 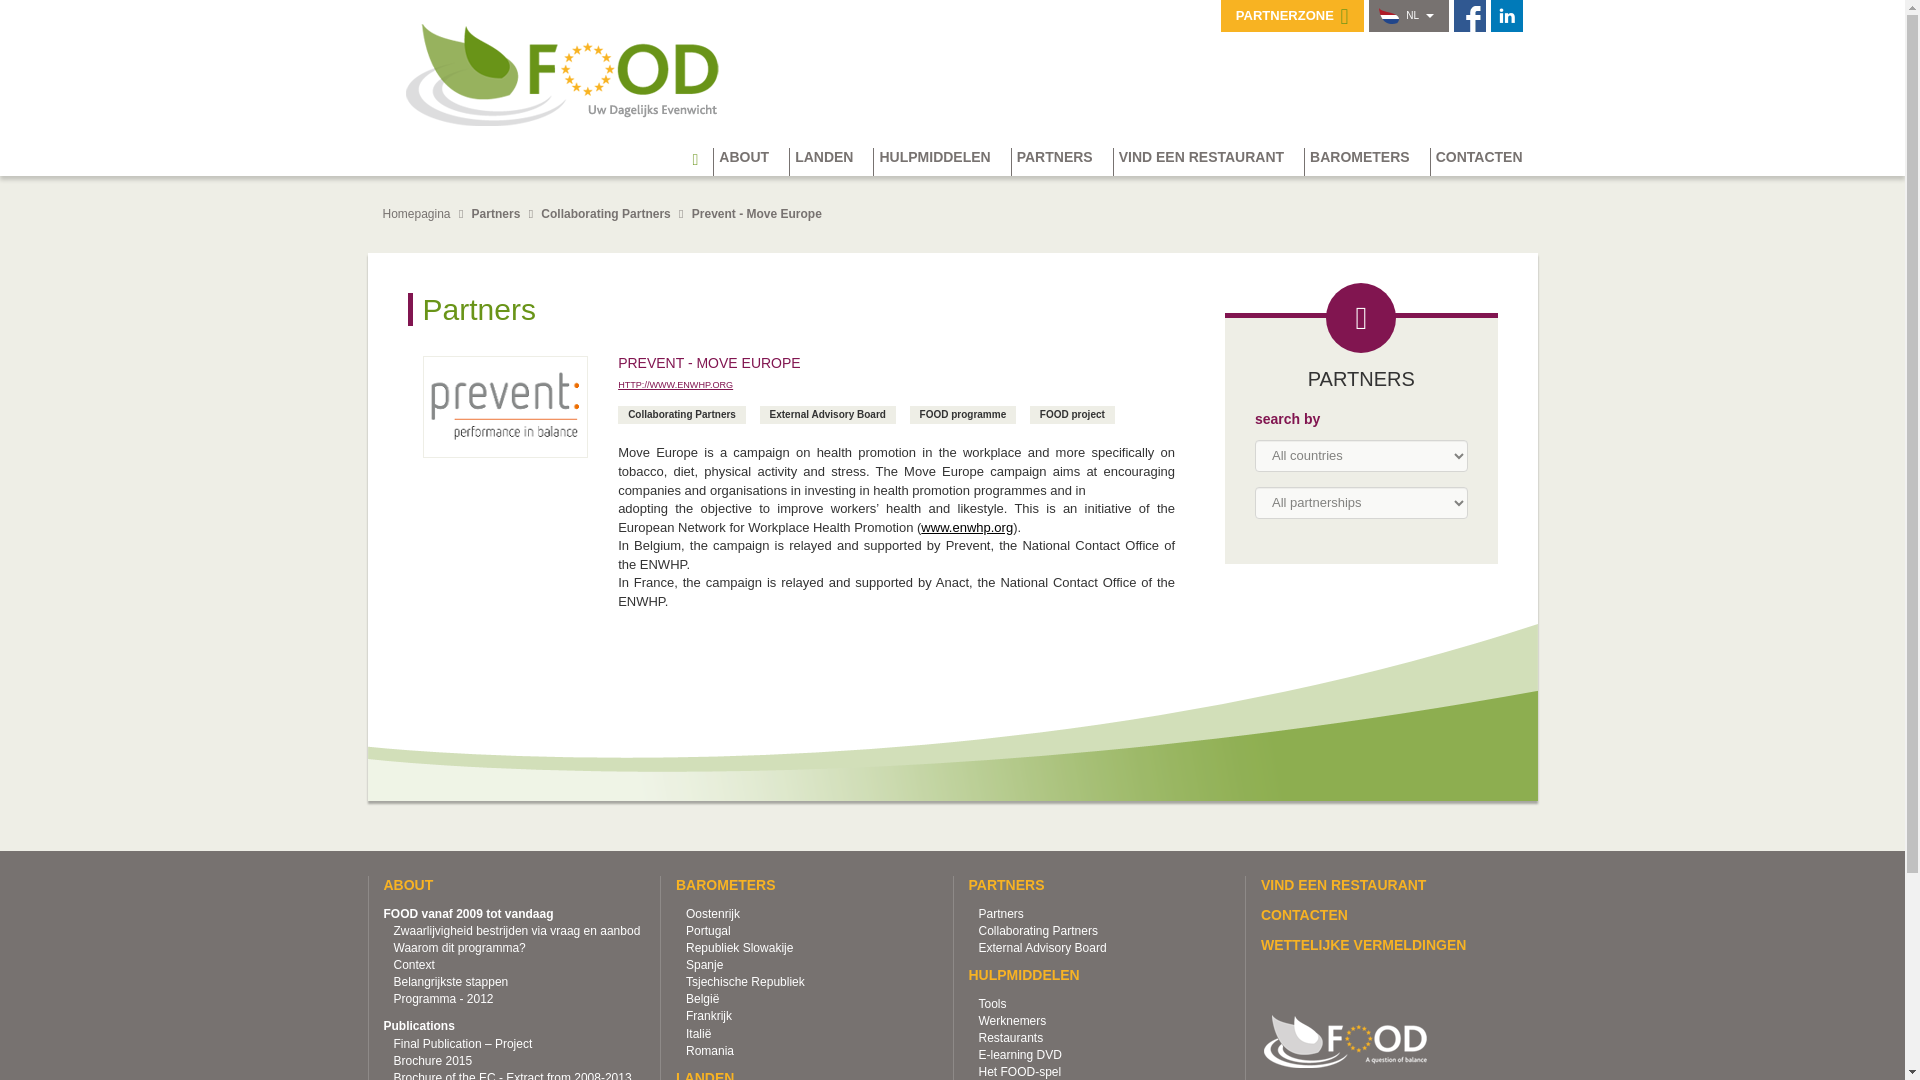 What do you see at coordinates (702, 158) in the screenshot?
I see `Homepagina` at bounding box center [702, 158].